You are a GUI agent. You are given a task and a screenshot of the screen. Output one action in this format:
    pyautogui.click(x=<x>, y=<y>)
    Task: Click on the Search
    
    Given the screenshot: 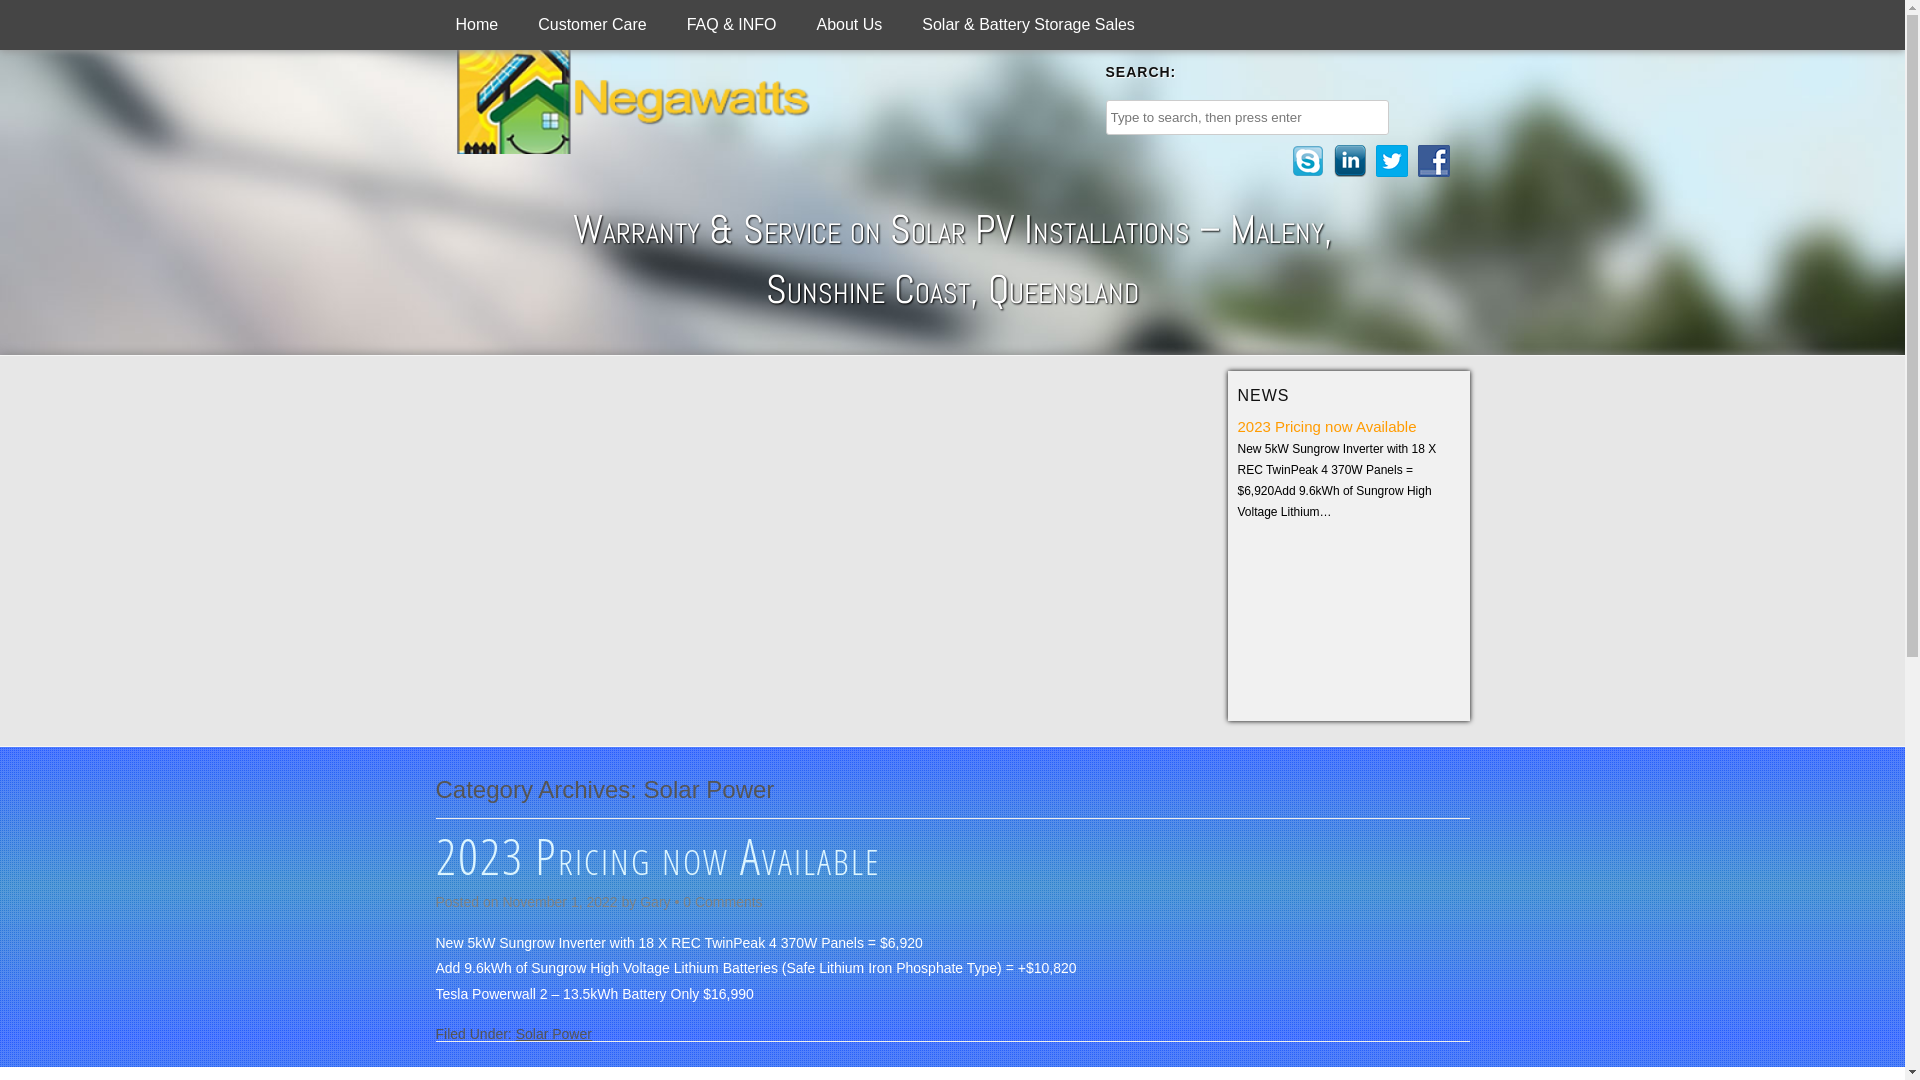 What is the action you would take?
    pyautogui.click(x=30, y=14)
    